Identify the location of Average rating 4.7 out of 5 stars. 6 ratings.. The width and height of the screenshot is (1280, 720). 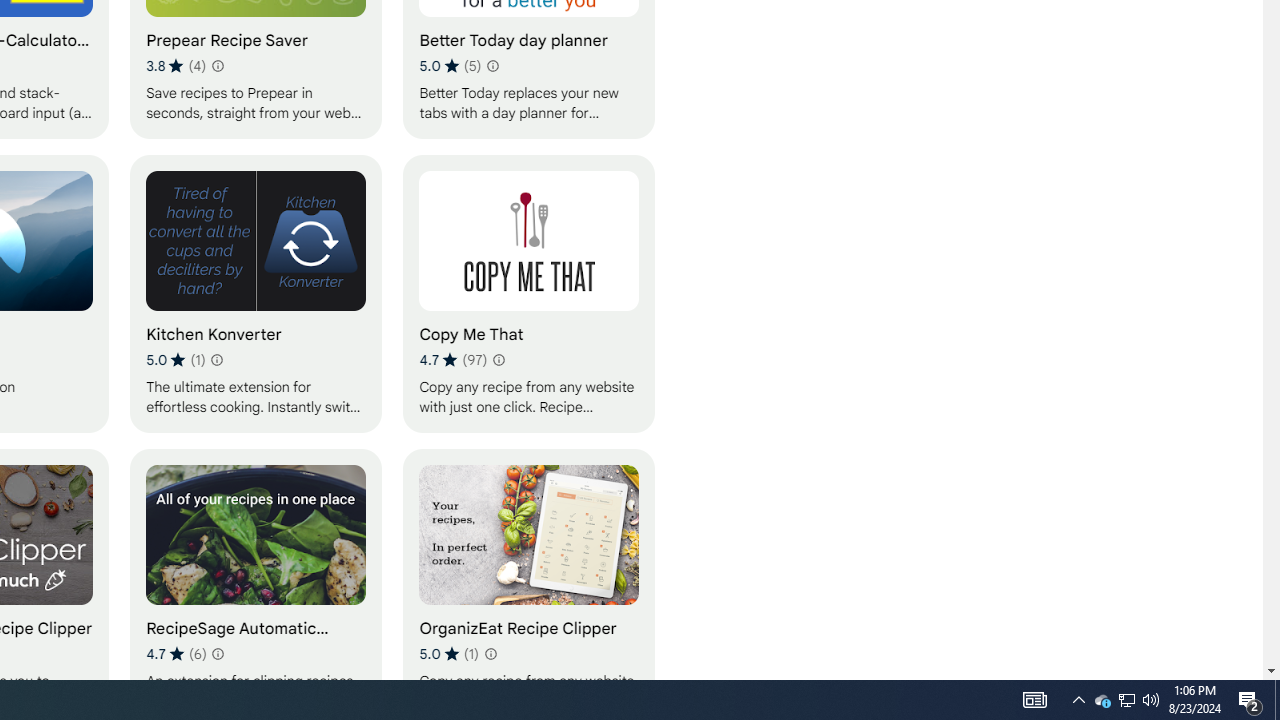
(176, 653).